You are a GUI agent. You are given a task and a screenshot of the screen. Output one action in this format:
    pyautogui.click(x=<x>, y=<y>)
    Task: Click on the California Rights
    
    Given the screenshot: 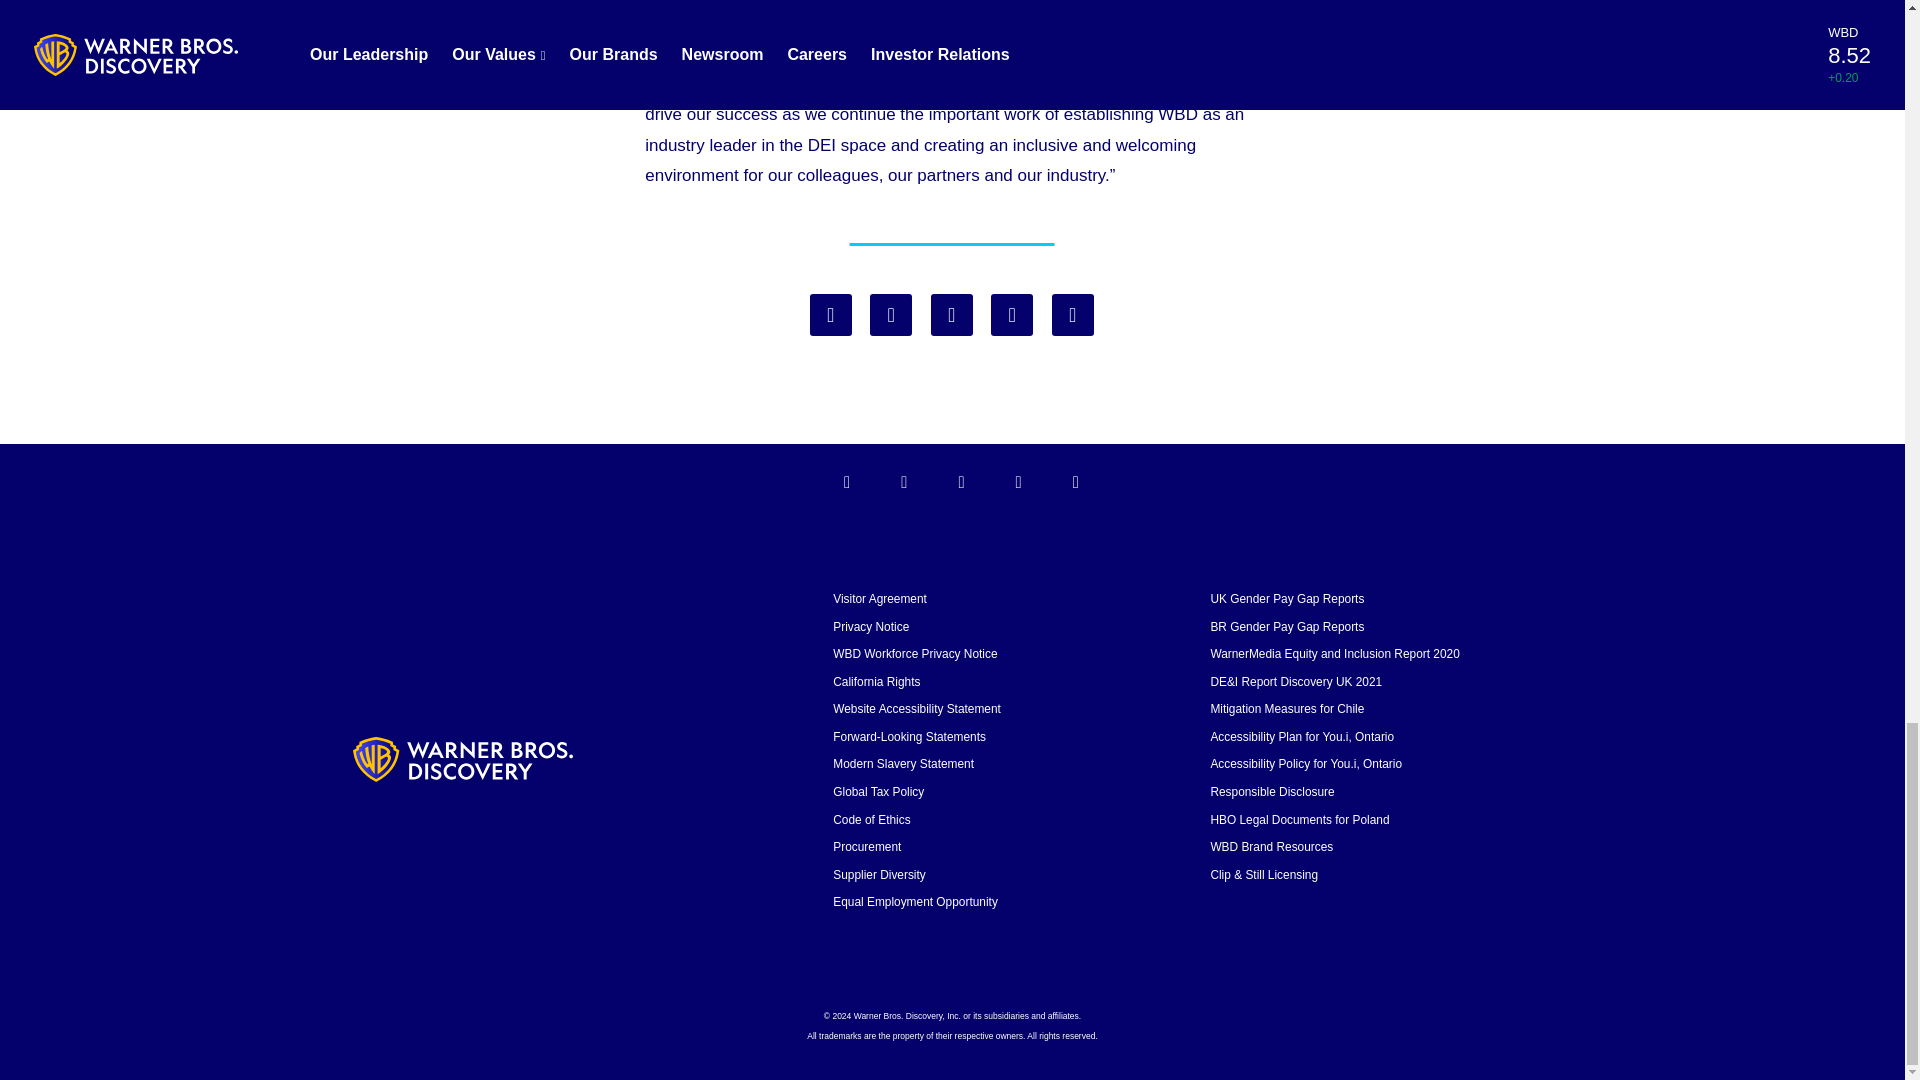 What is the action you would take?
    pyautogui.click(x=876, y=682)
    